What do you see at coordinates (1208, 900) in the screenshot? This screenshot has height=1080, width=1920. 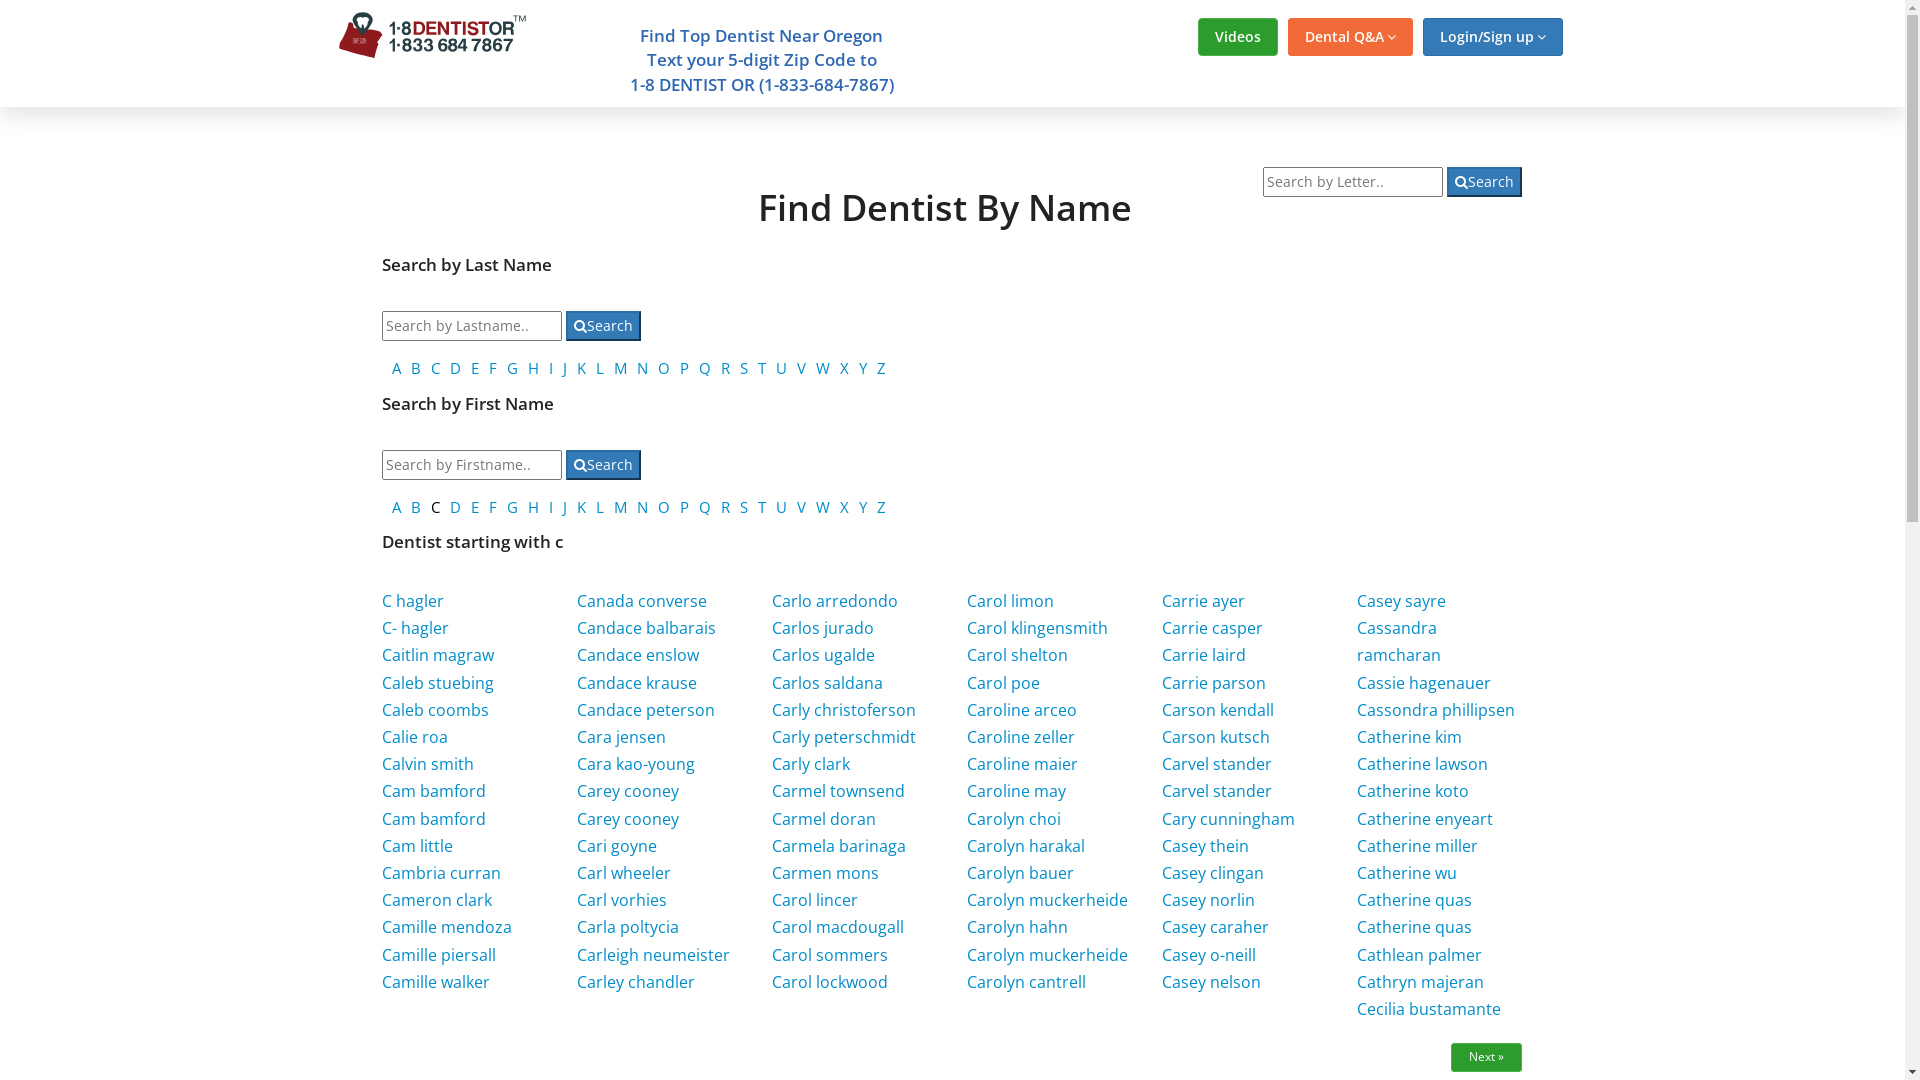 I see `Casey norlin` at bounding box center [1208, 900].